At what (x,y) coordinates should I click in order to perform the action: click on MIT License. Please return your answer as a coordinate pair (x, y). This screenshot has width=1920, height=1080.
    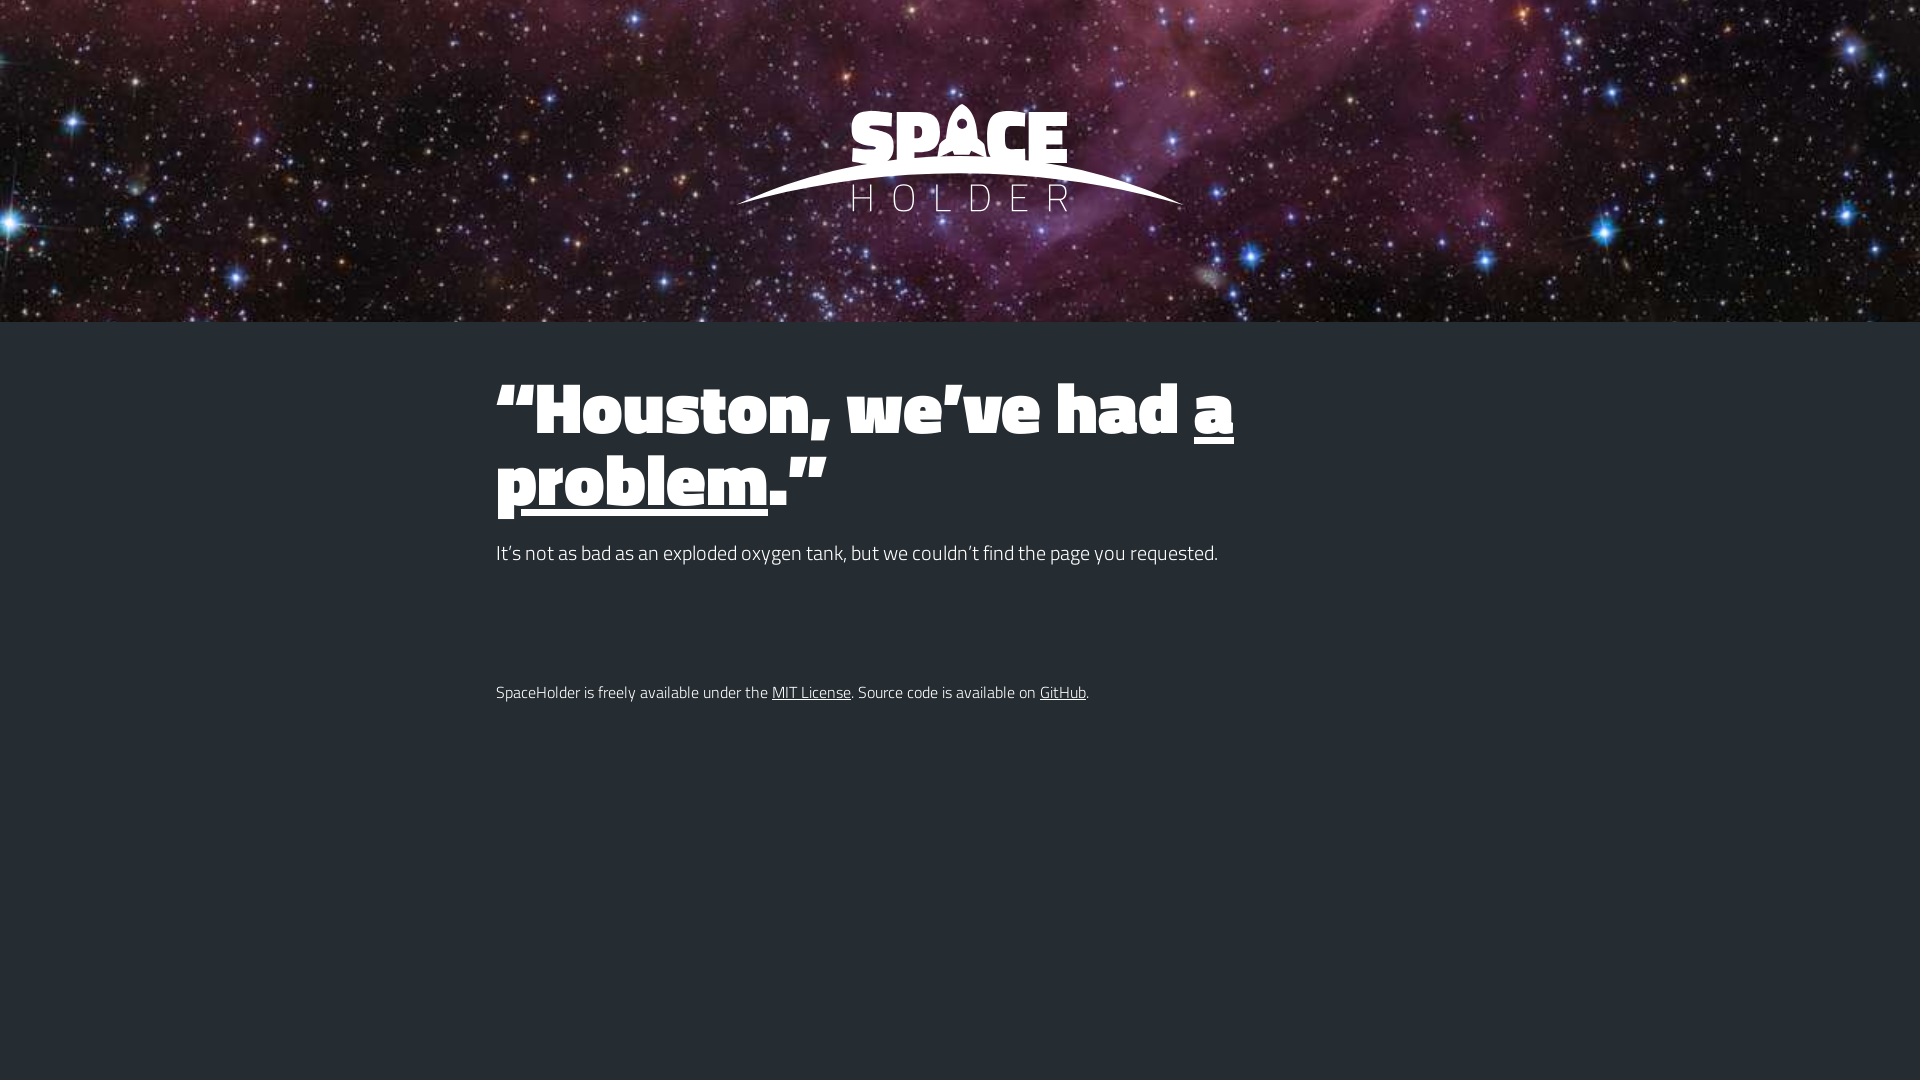
    Looking at the image, I should click on (812, 692).